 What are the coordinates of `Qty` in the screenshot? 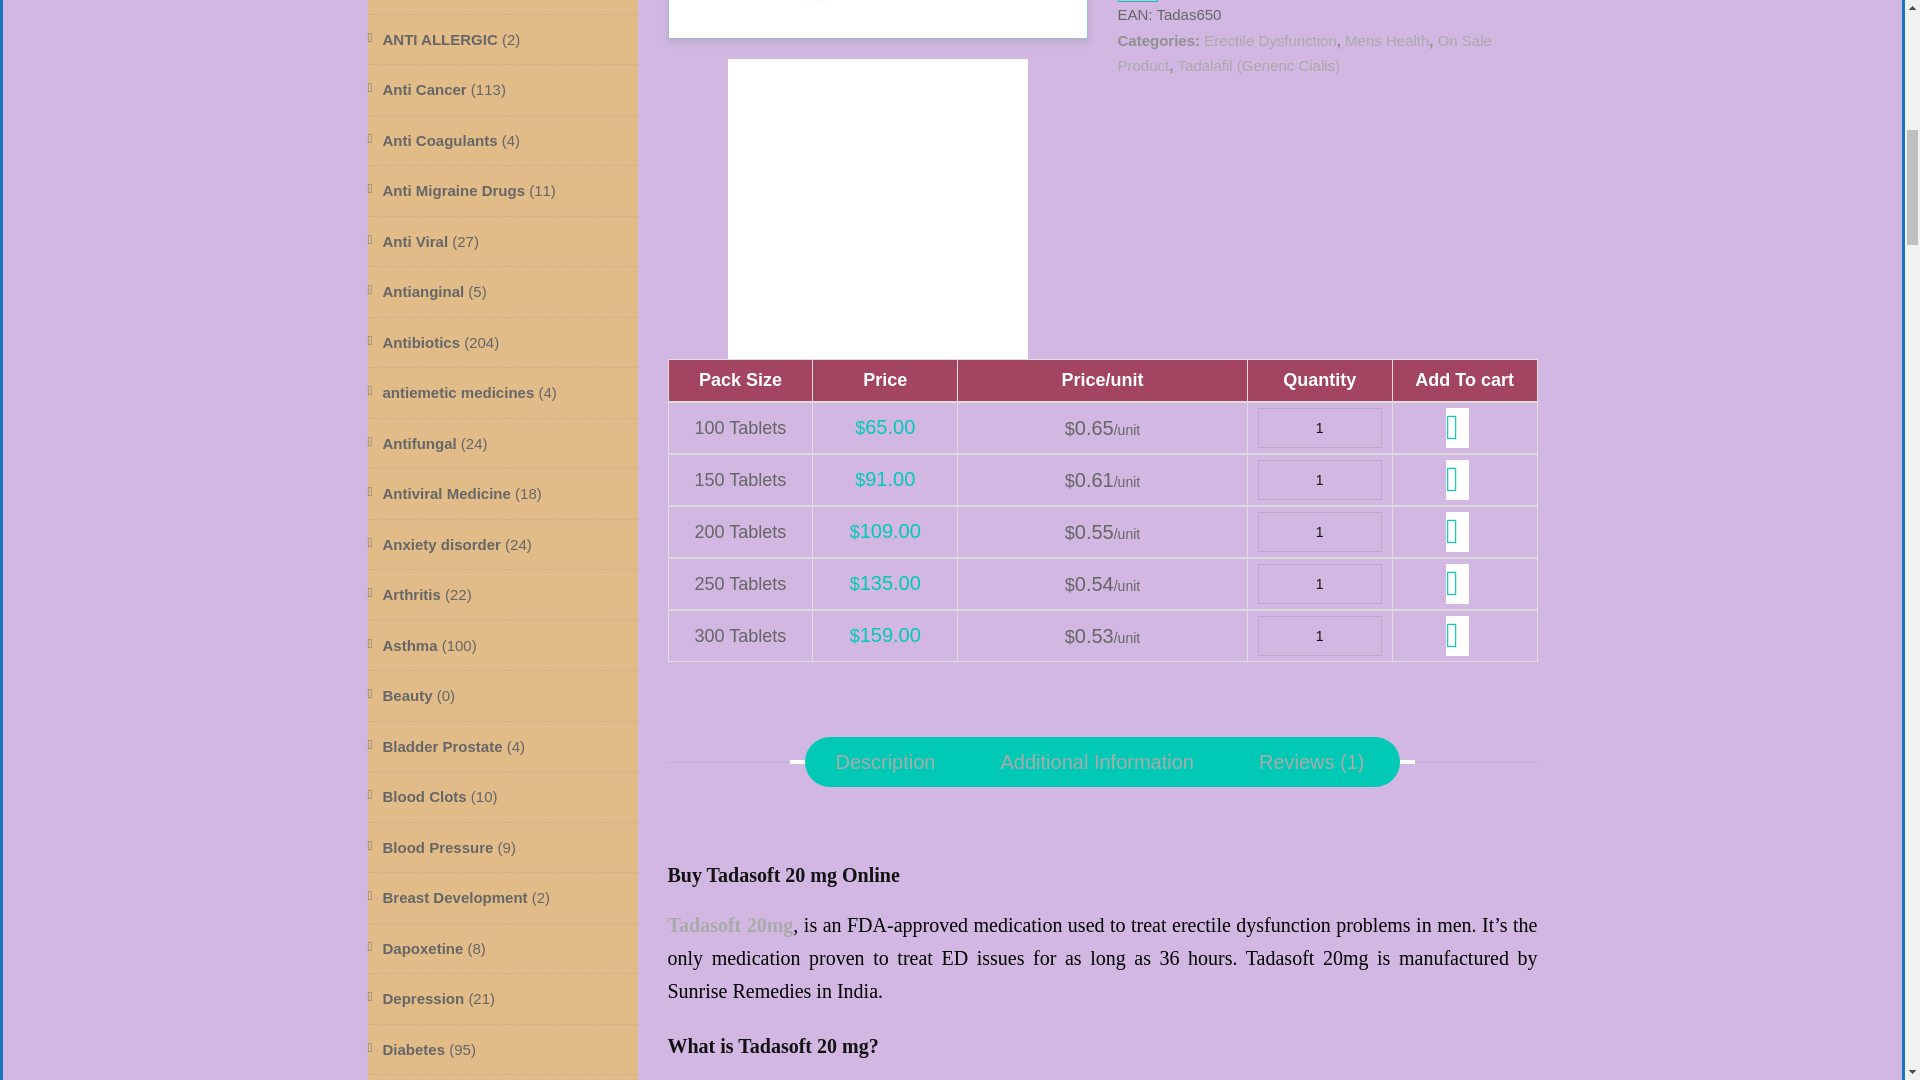 It's located at (1320, 480).